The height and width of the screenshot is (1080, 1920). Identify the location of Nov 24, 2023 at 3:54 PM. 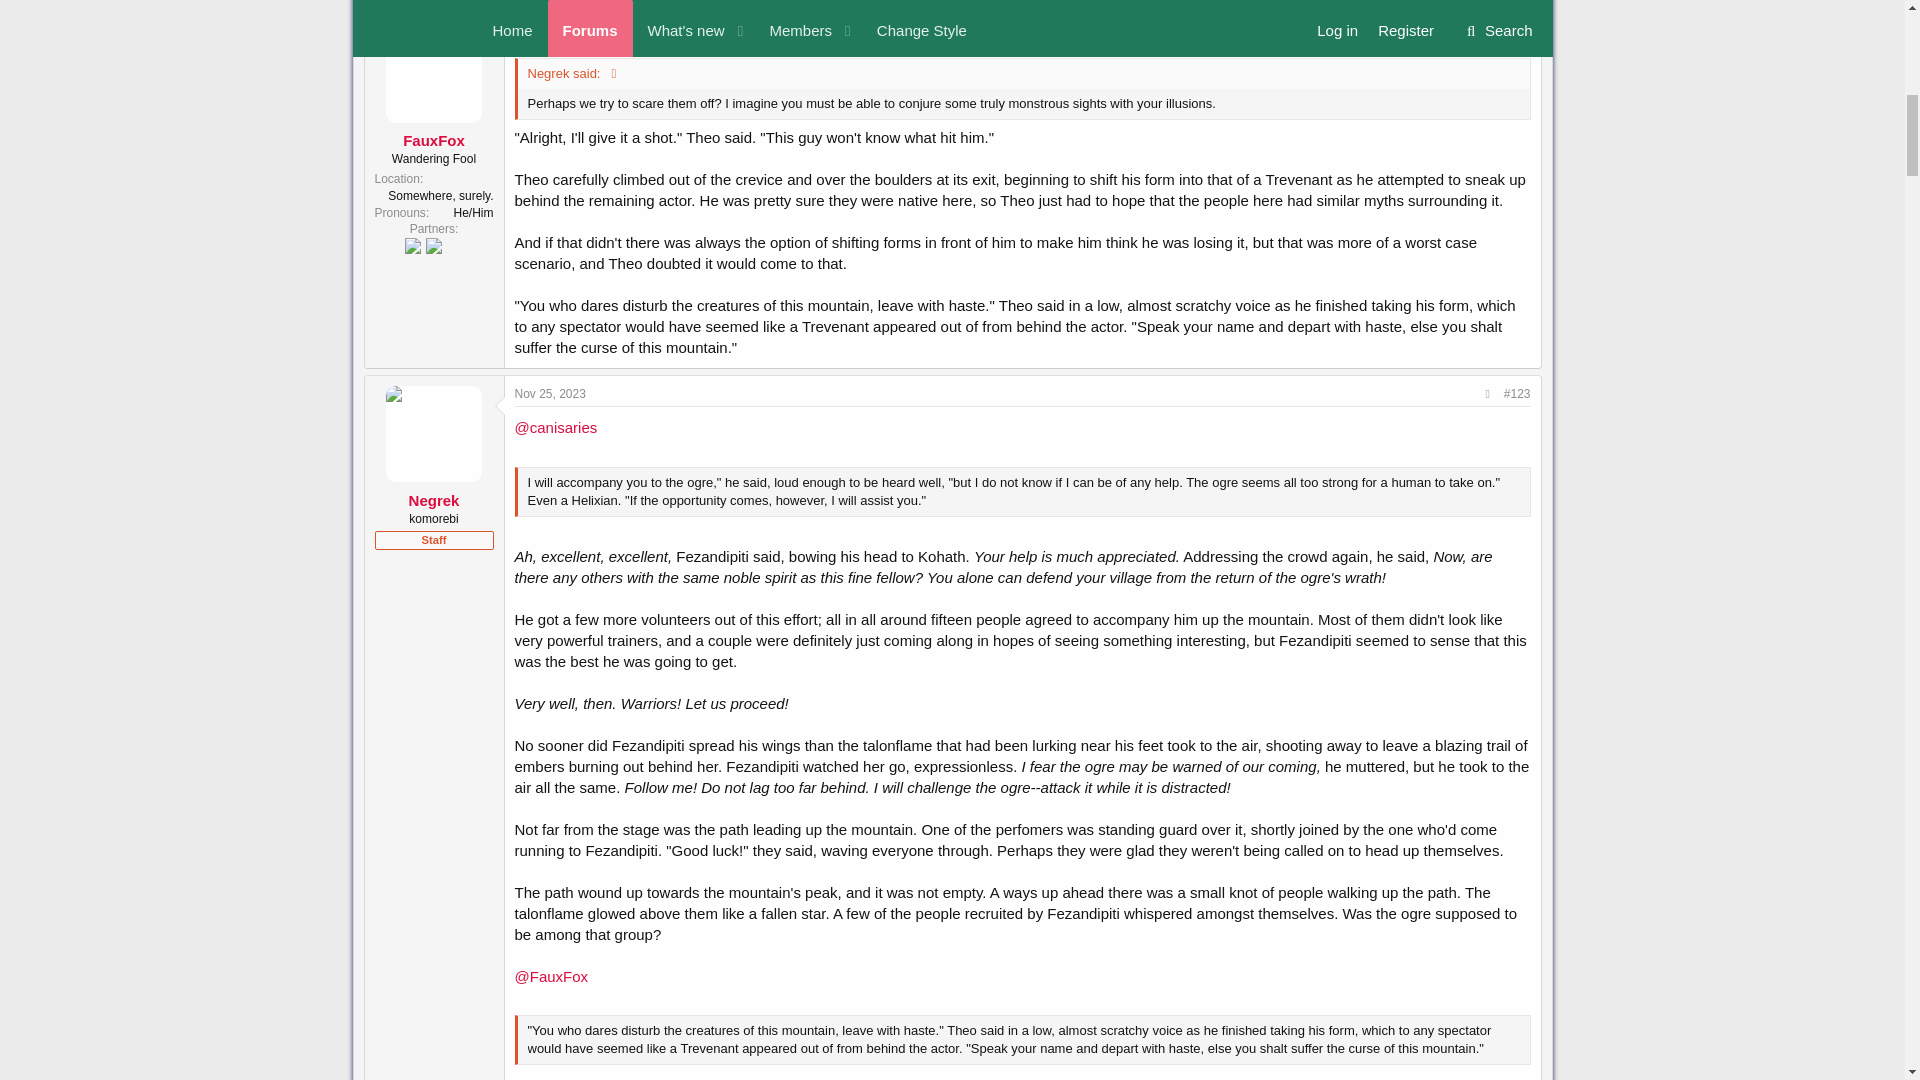
(550, 35).